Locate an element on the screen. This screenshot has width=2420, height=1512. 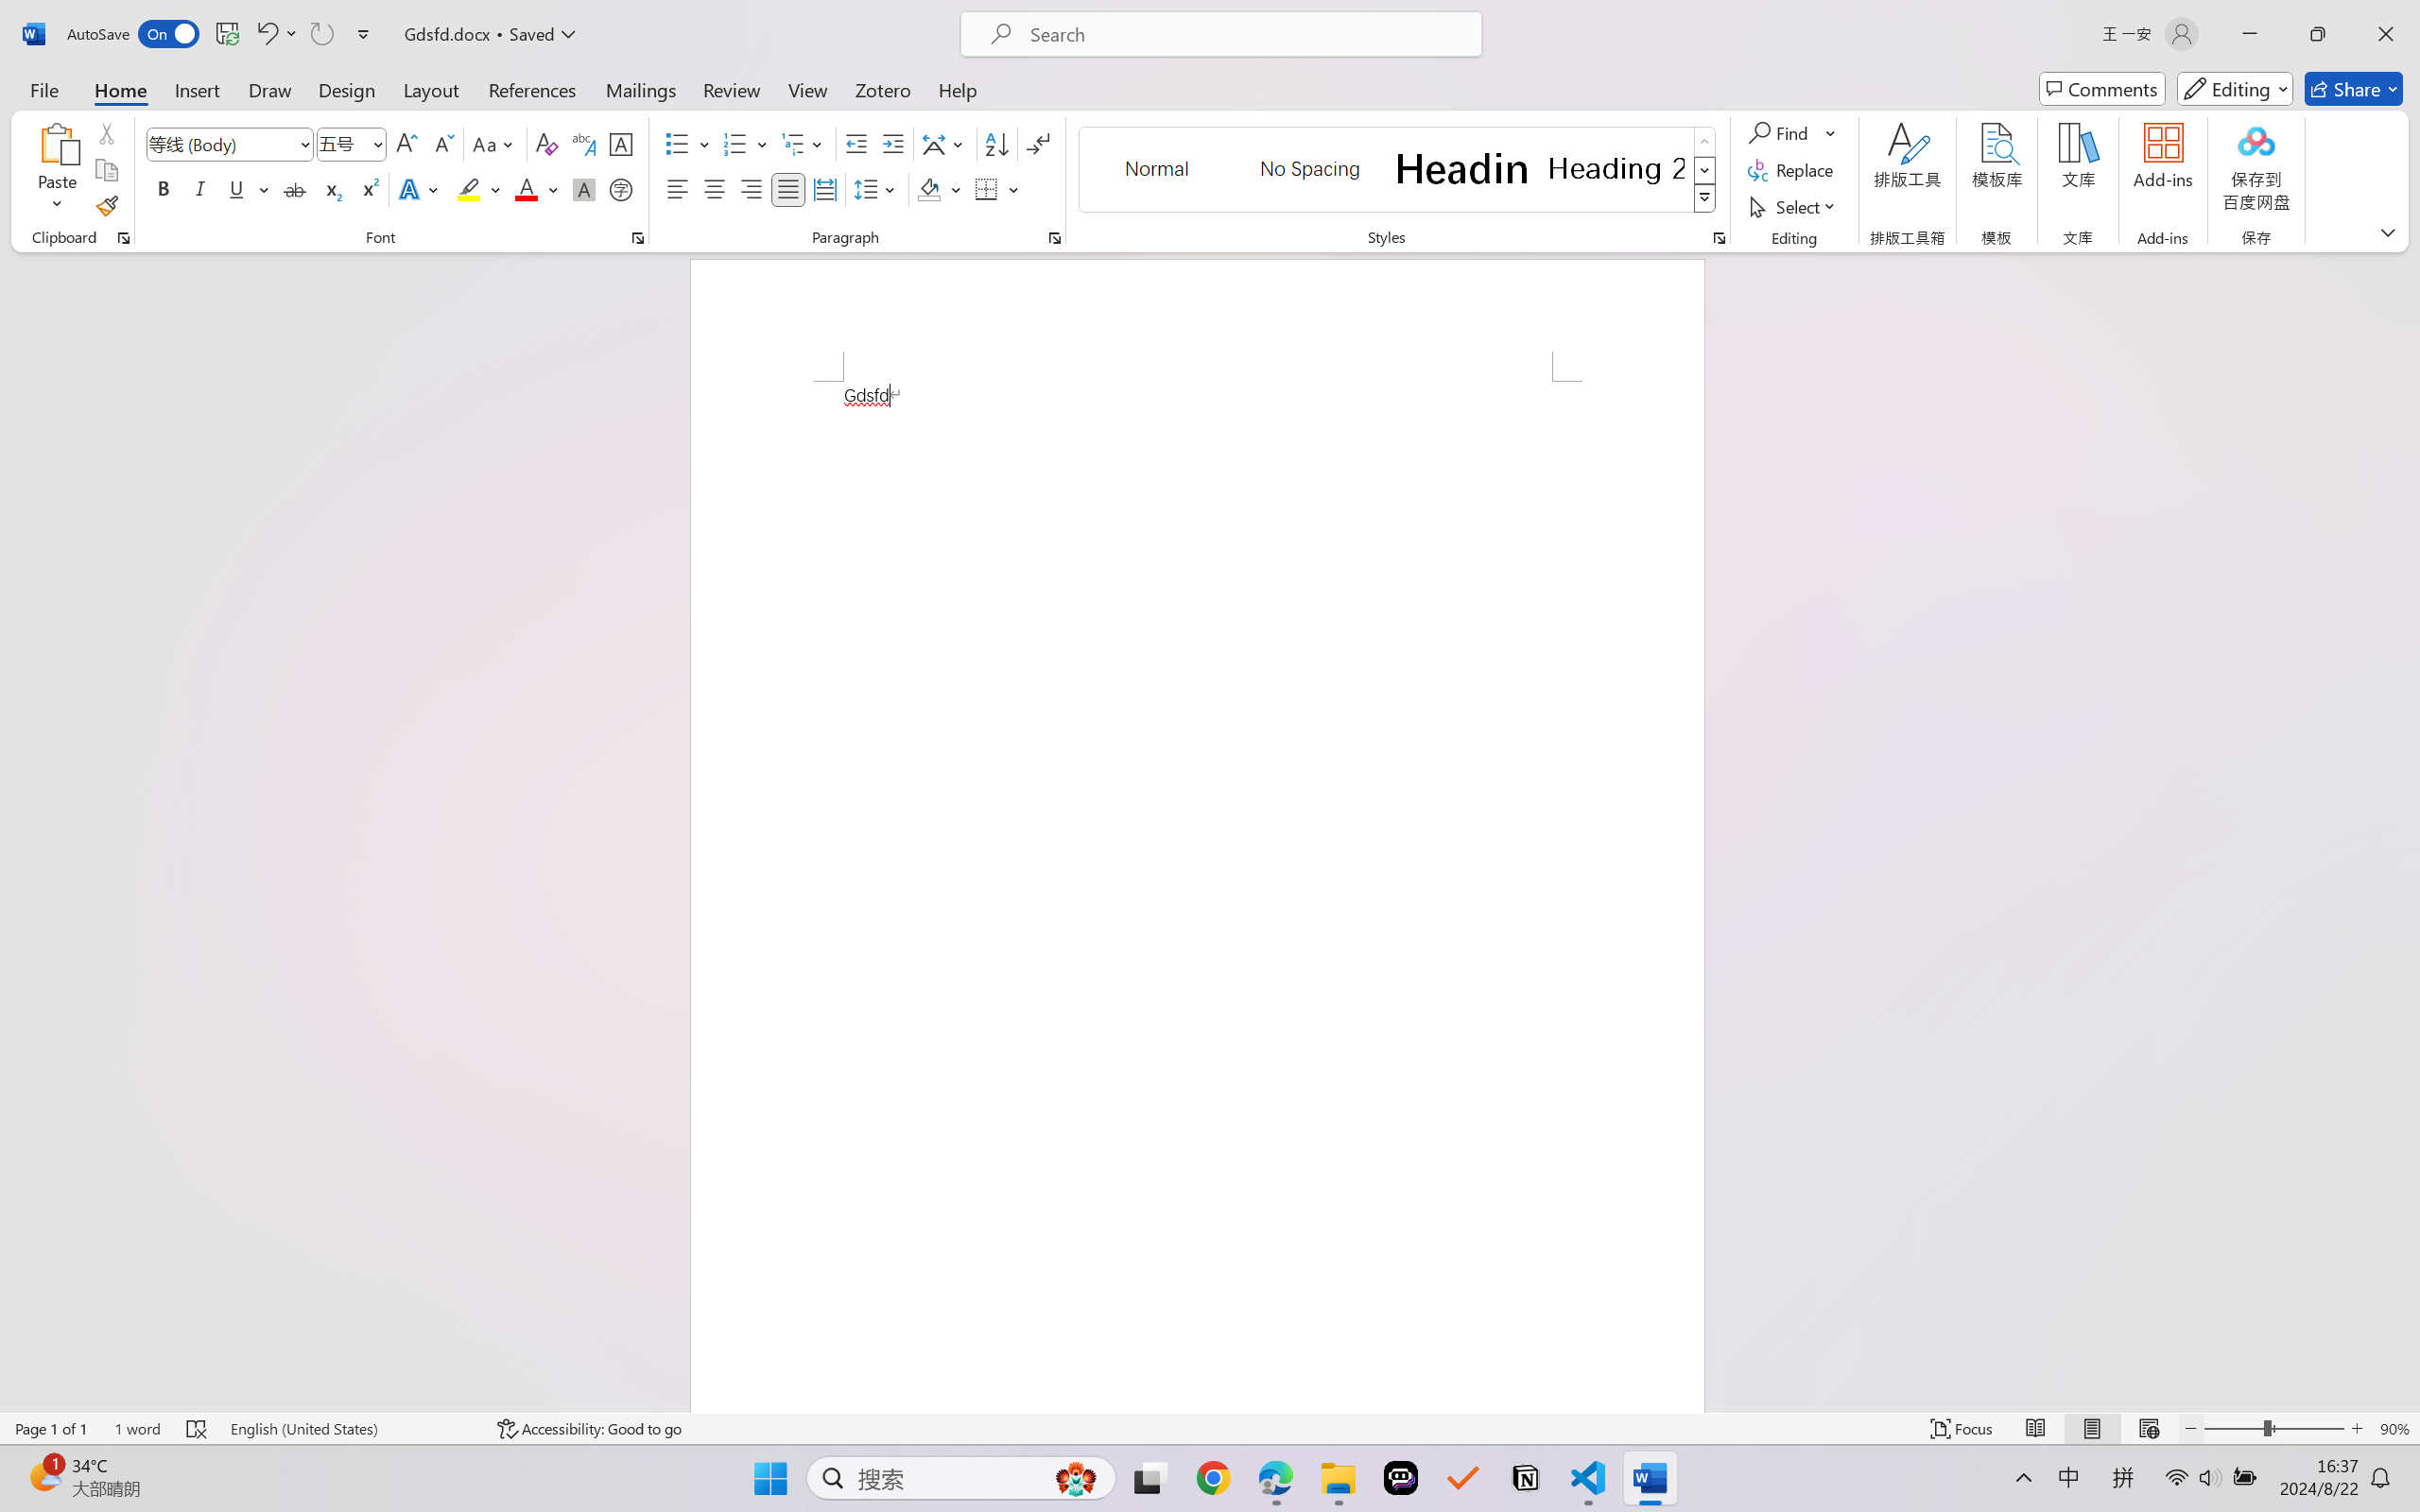
Row Down is located at coordinates (1705, 170).